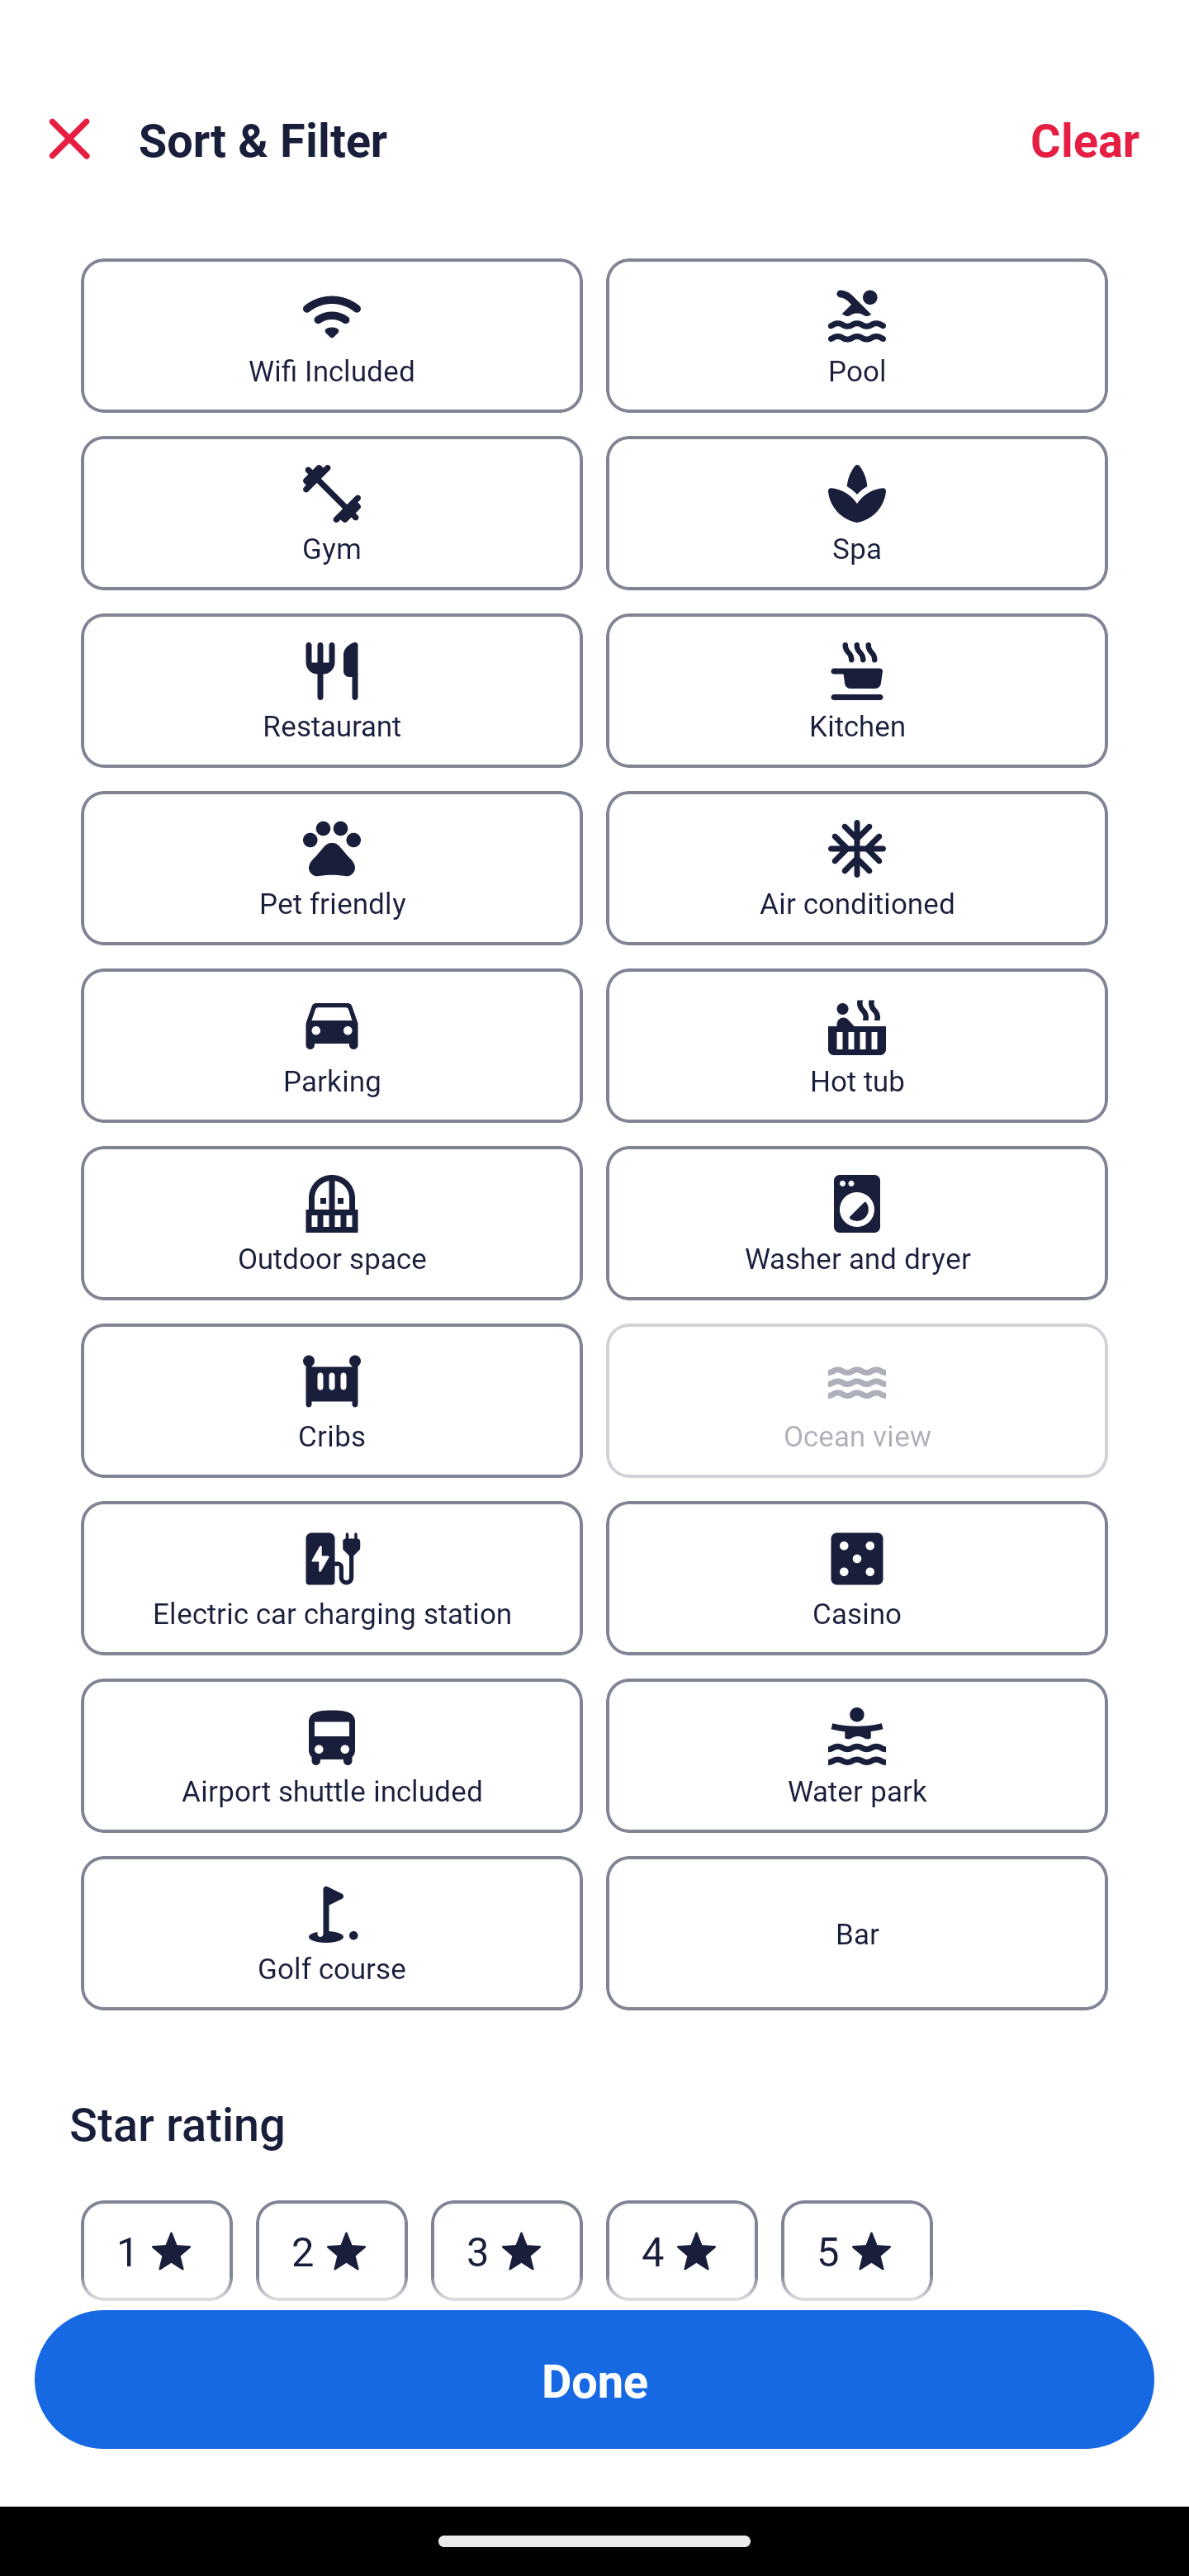 This screenshot has width=1189, height=2576. What do you see at coordinates (157, 2246) in the screenshot?
I see `1` at bounding box center [157, 2246].